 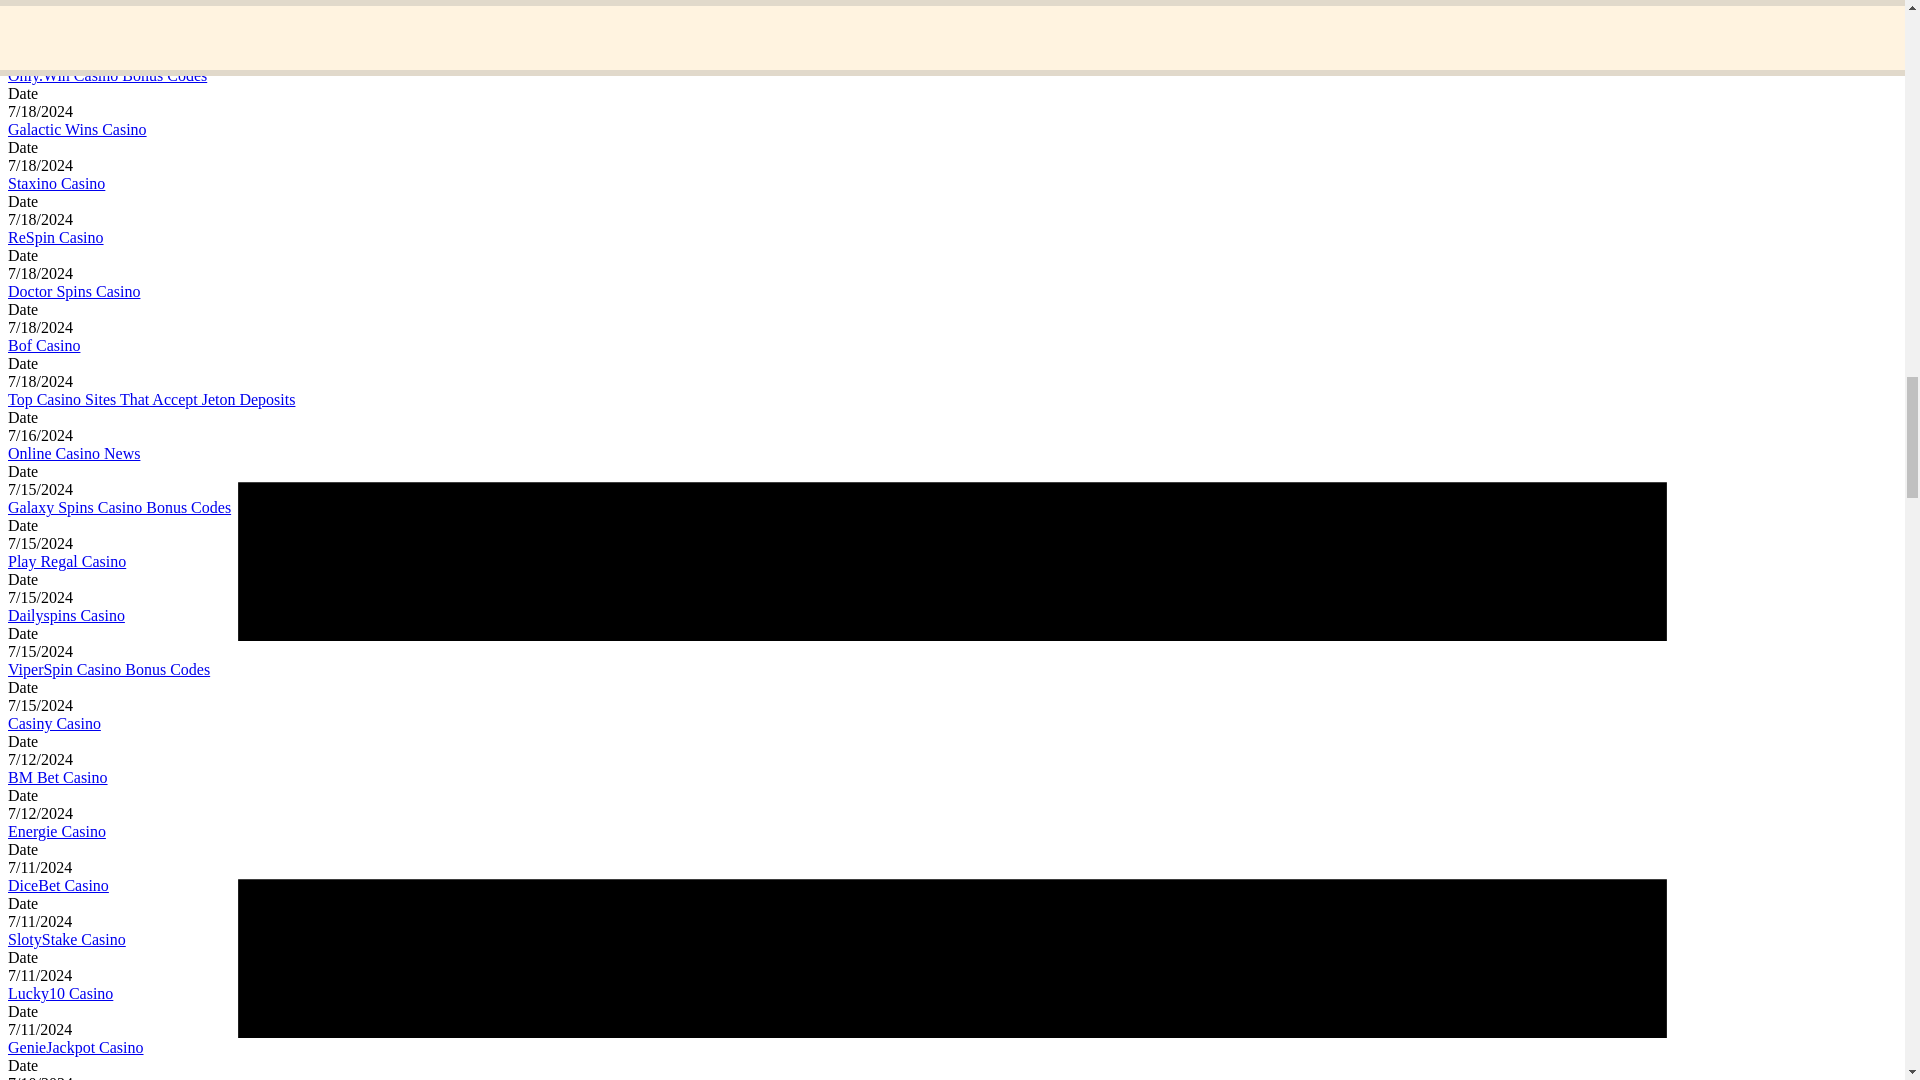 What do you see at coordinates (56, 183) in the screenshot?
I see `Staxino Casino` at bounding box center [56, 183].